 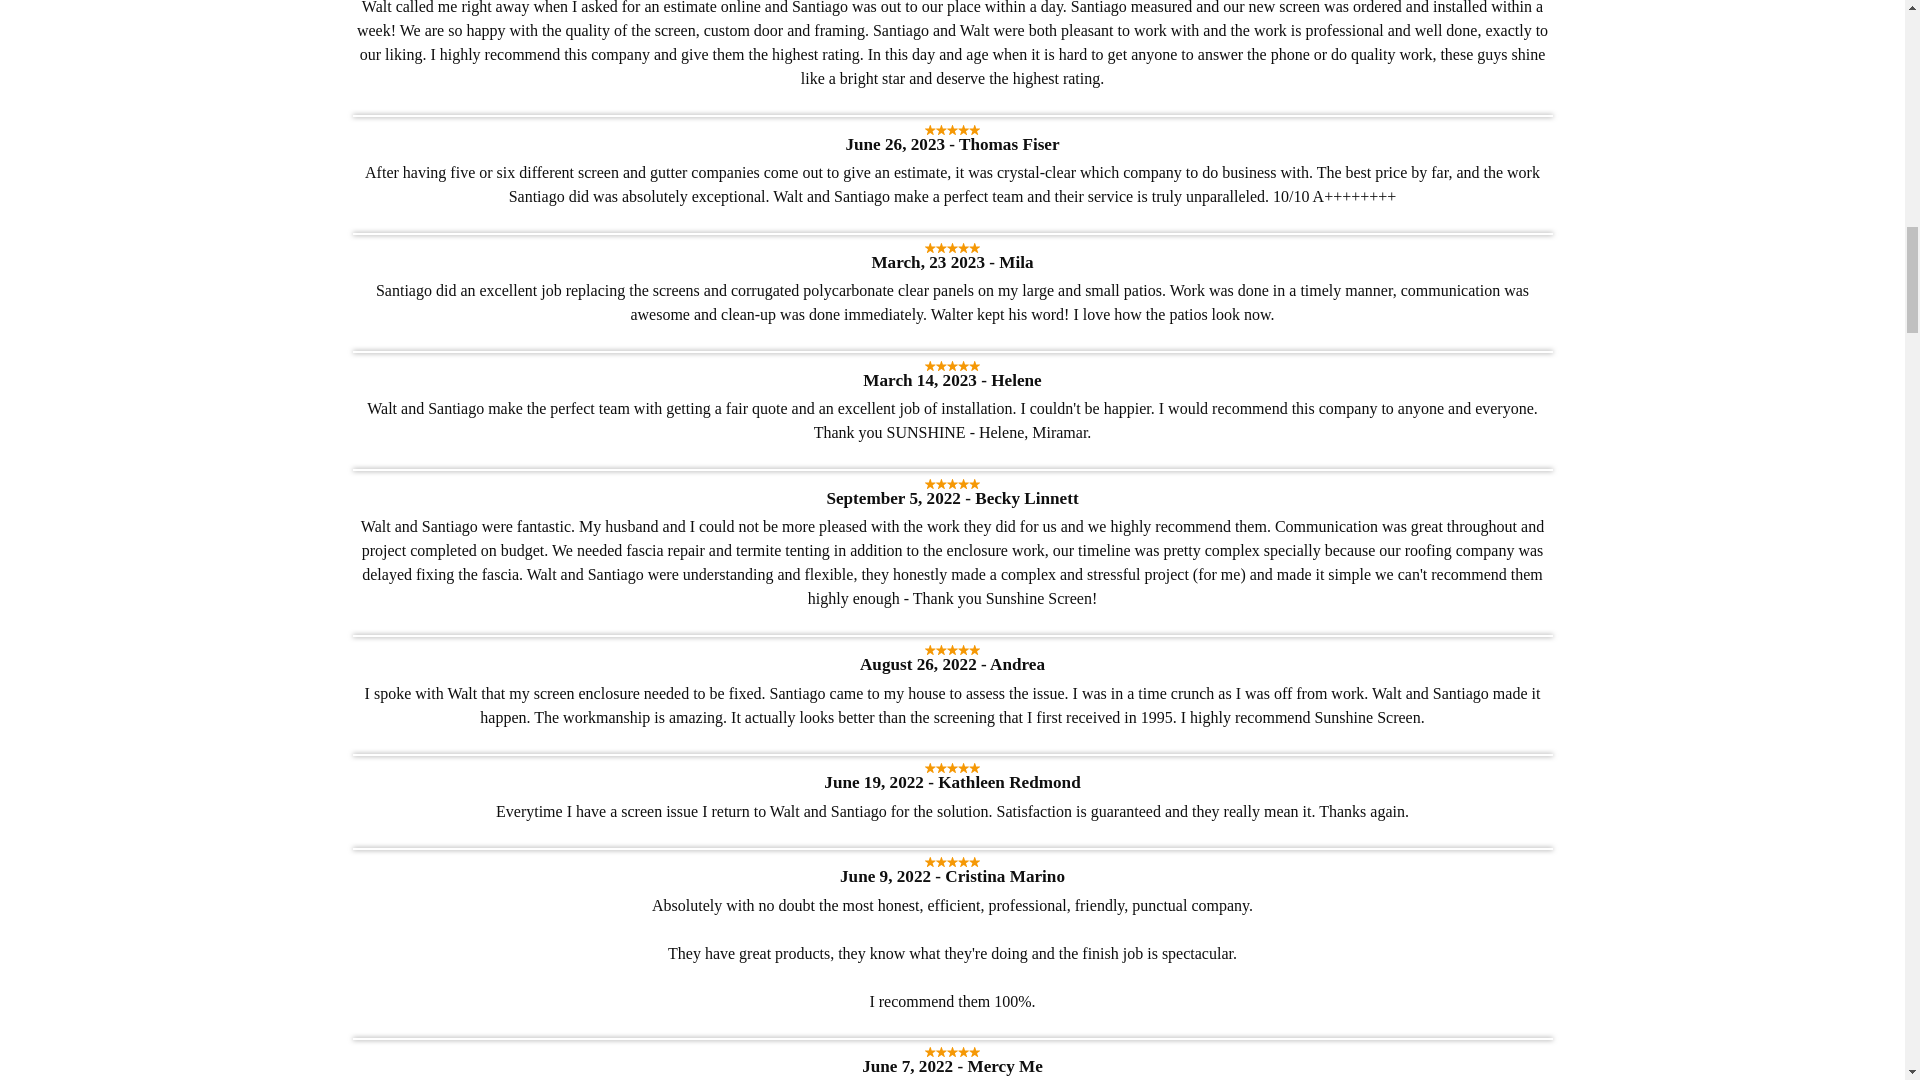 What do you see at coordinates (952, 248) in the screenshot?
I see `5 Stars` at bounding box center [952, 248].